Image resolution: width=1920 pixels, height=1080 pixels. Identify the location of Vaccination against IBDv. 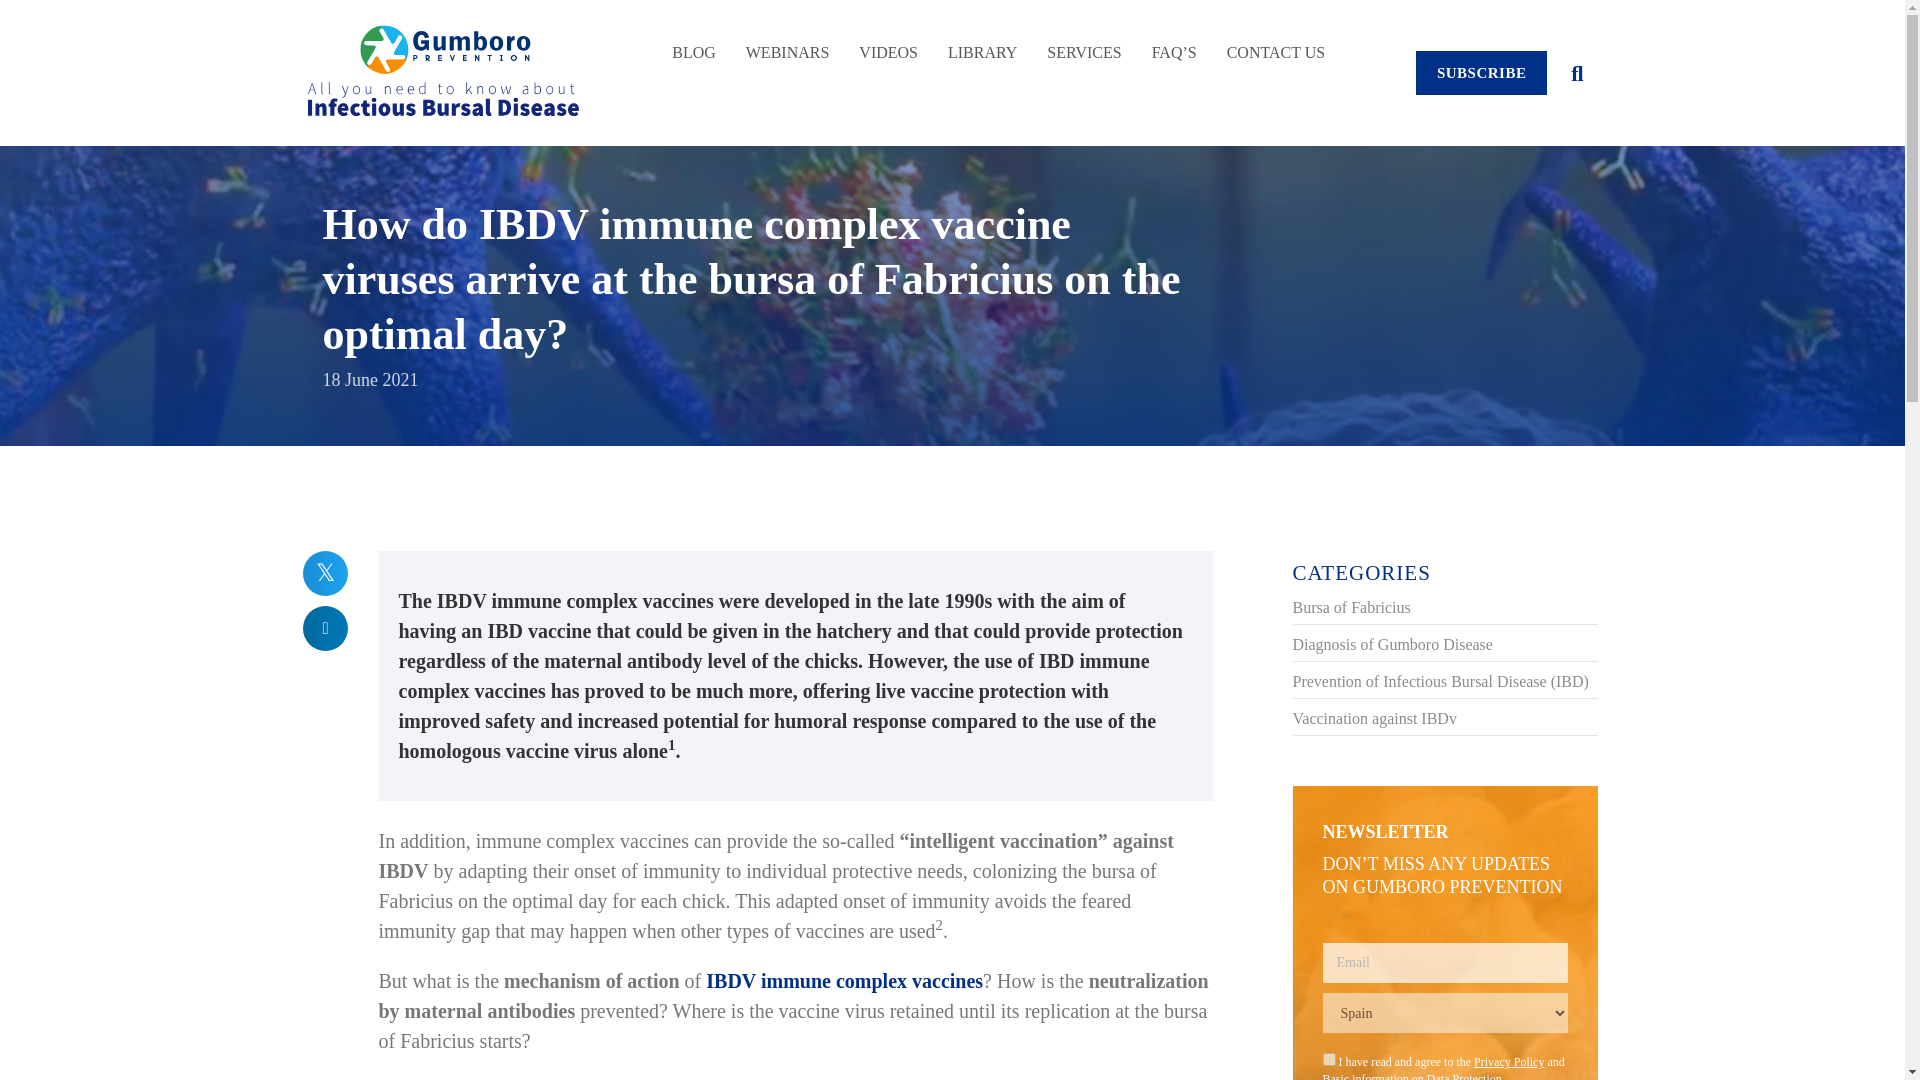
(1374, 718).